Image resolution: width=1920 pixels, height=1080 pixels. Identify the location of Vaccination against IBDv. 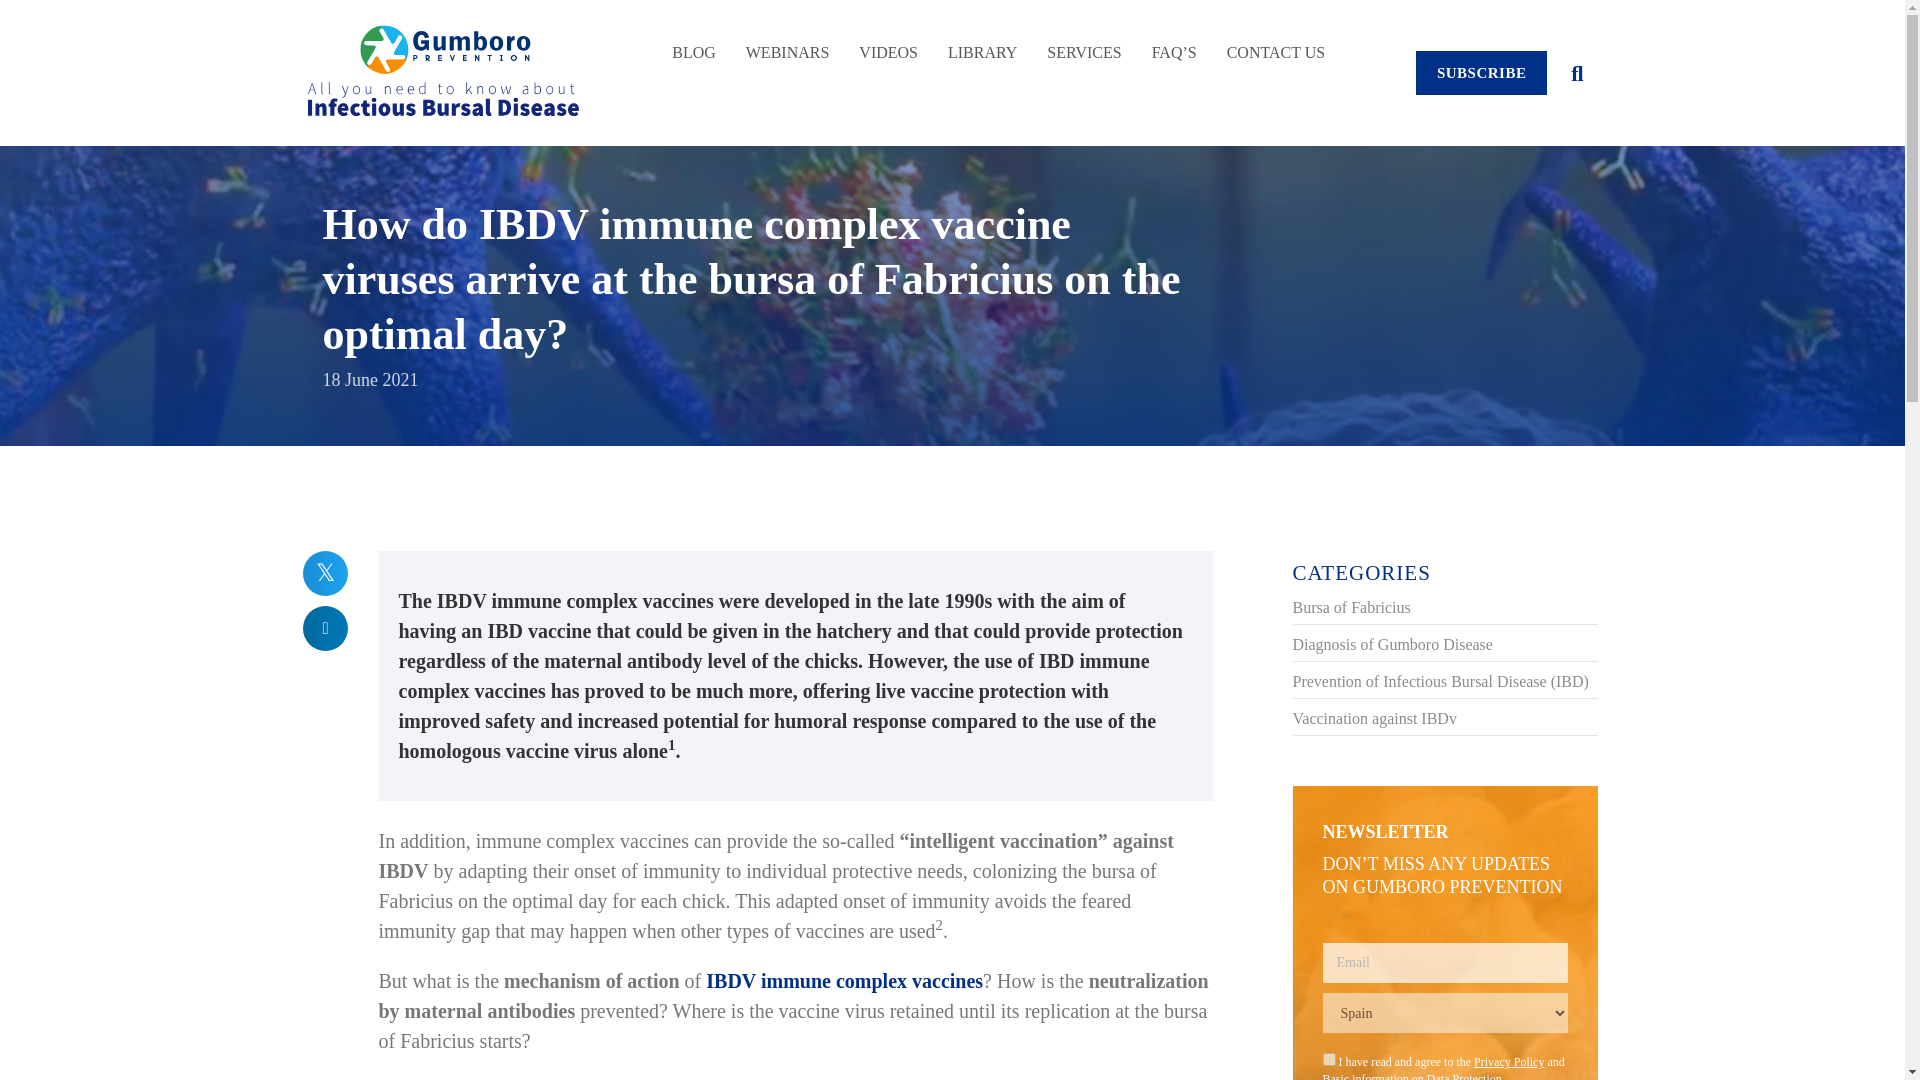
(1374, 718).